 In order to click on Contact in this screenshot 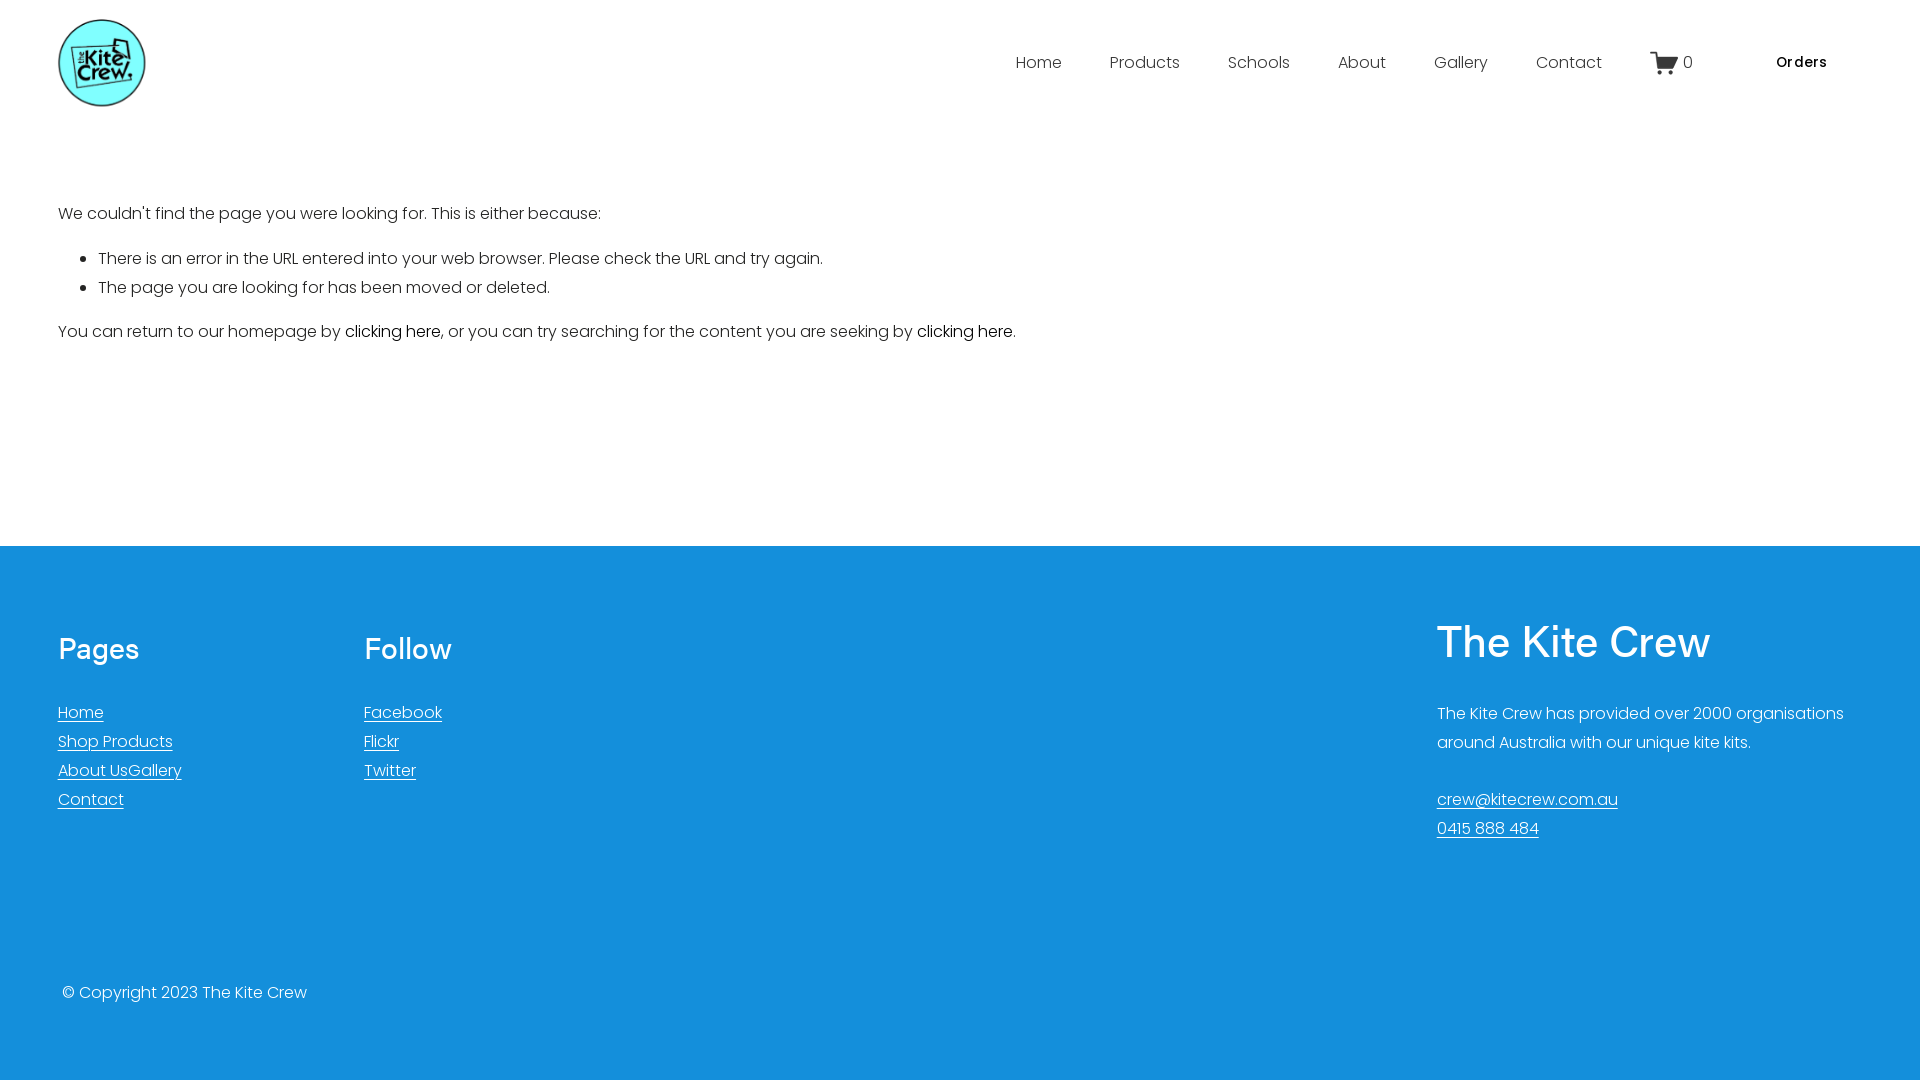, I will do `click(1569, 63)`.